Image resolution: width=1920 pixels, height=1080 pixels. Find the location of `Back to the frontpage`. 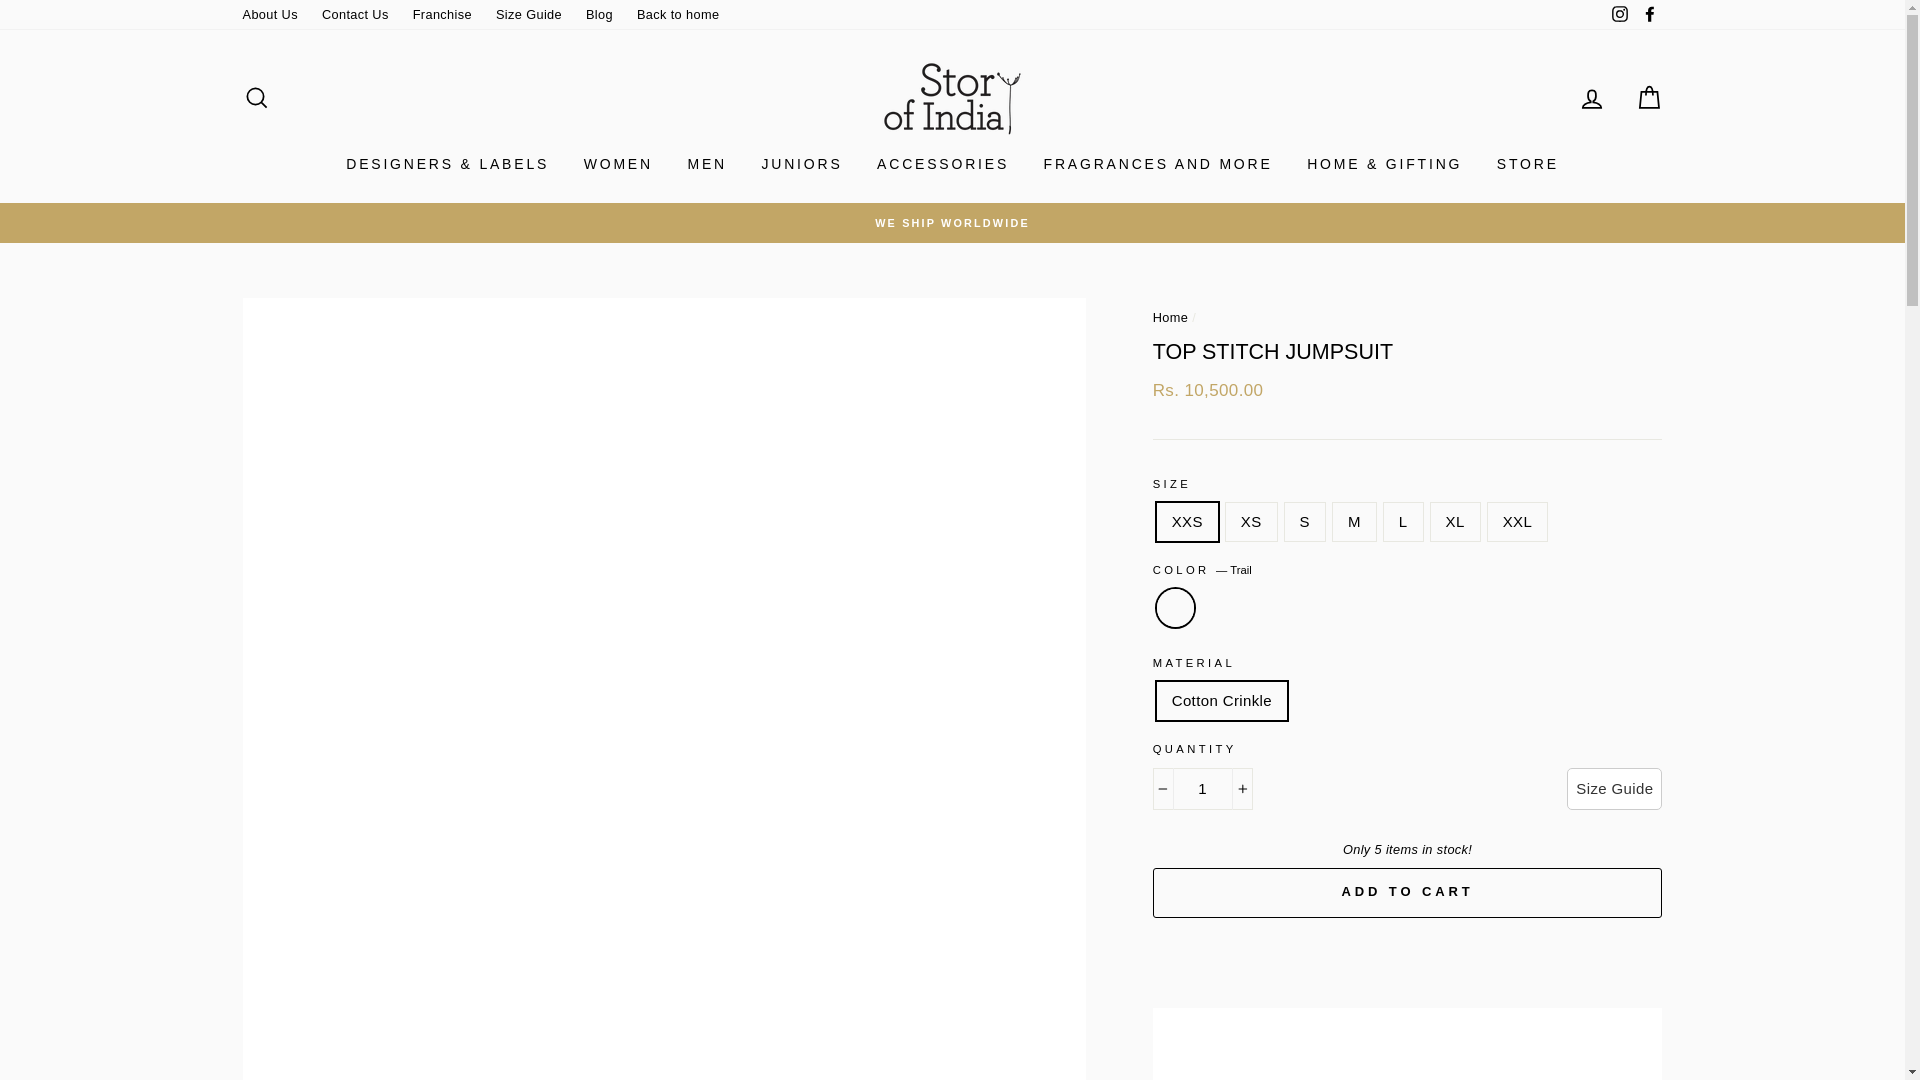

Back to the frontpage is located at coordinates (1170, 317).